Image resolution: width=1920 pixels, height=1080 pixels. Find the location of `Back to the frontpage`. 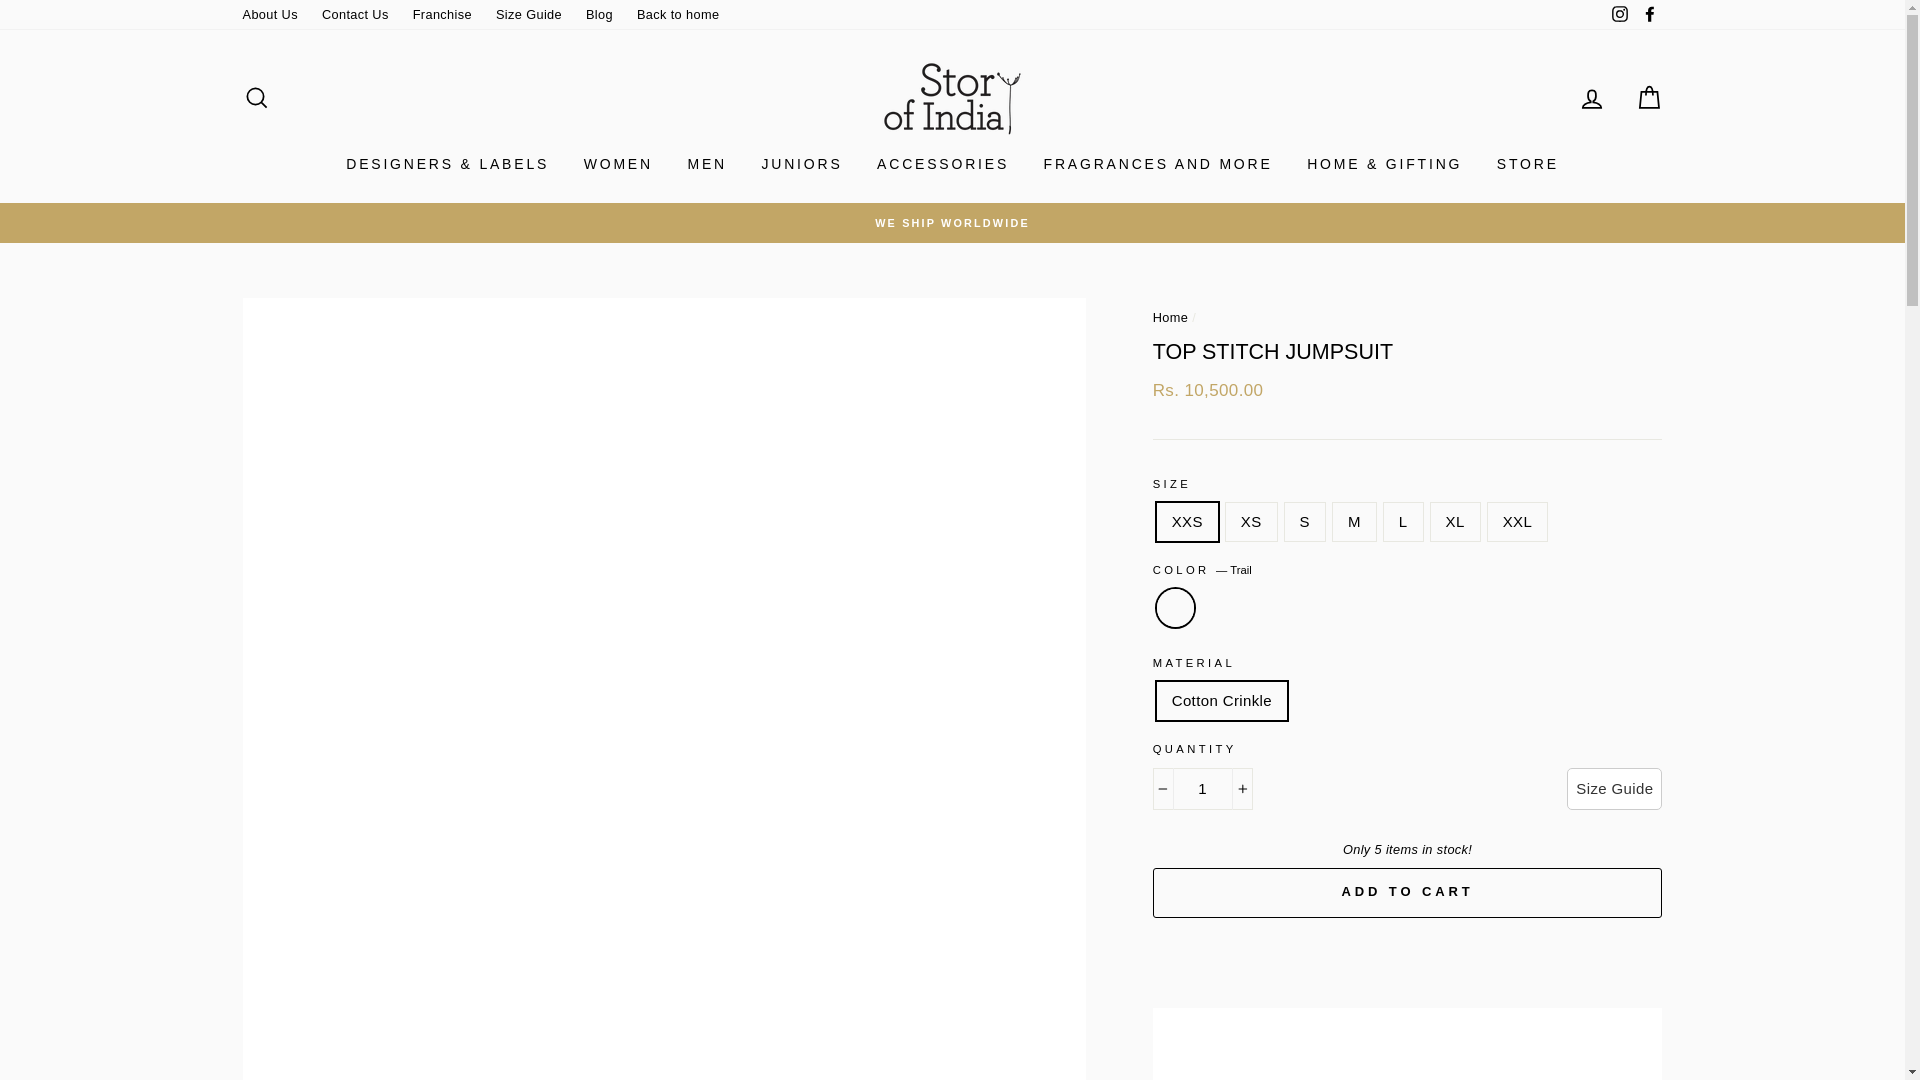

Back to the frontpage is located at coordinates (1170, 317).